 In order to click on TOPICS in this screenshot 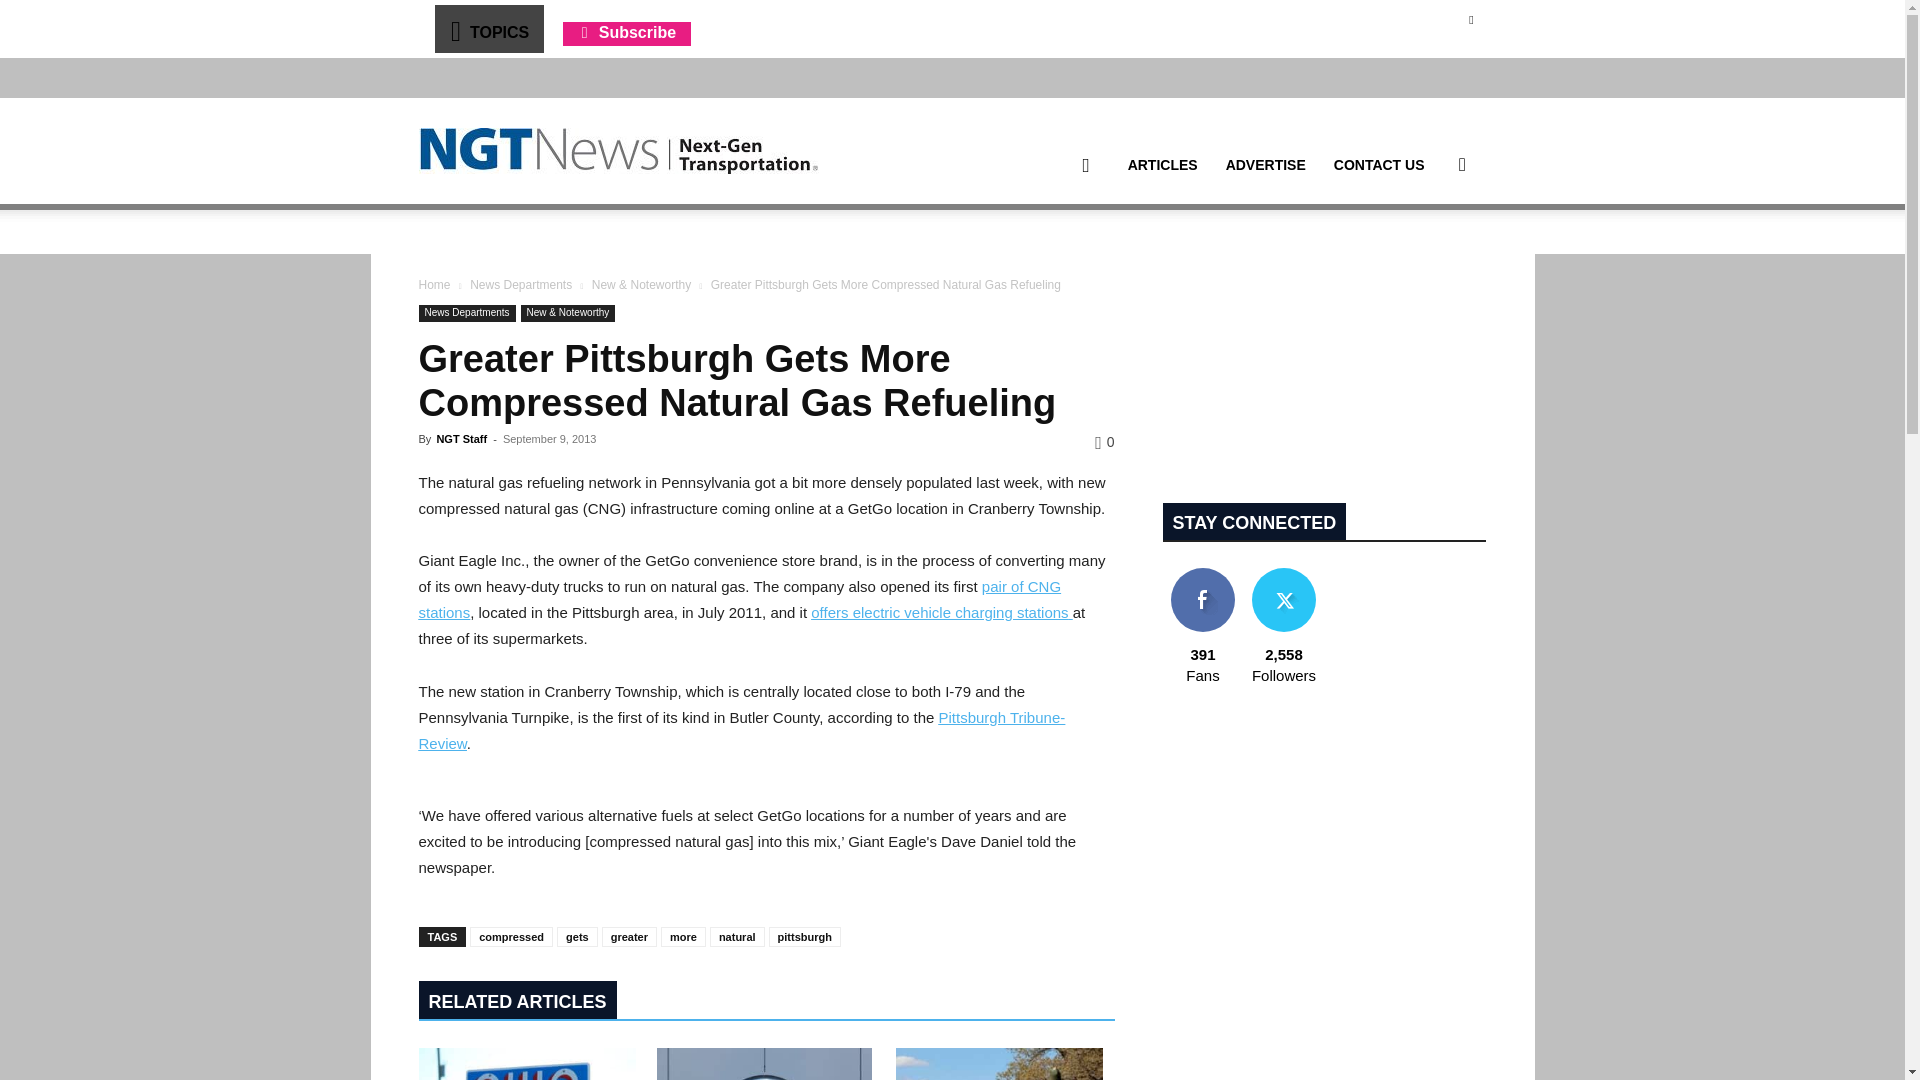, I will do `click(488, 28)`.